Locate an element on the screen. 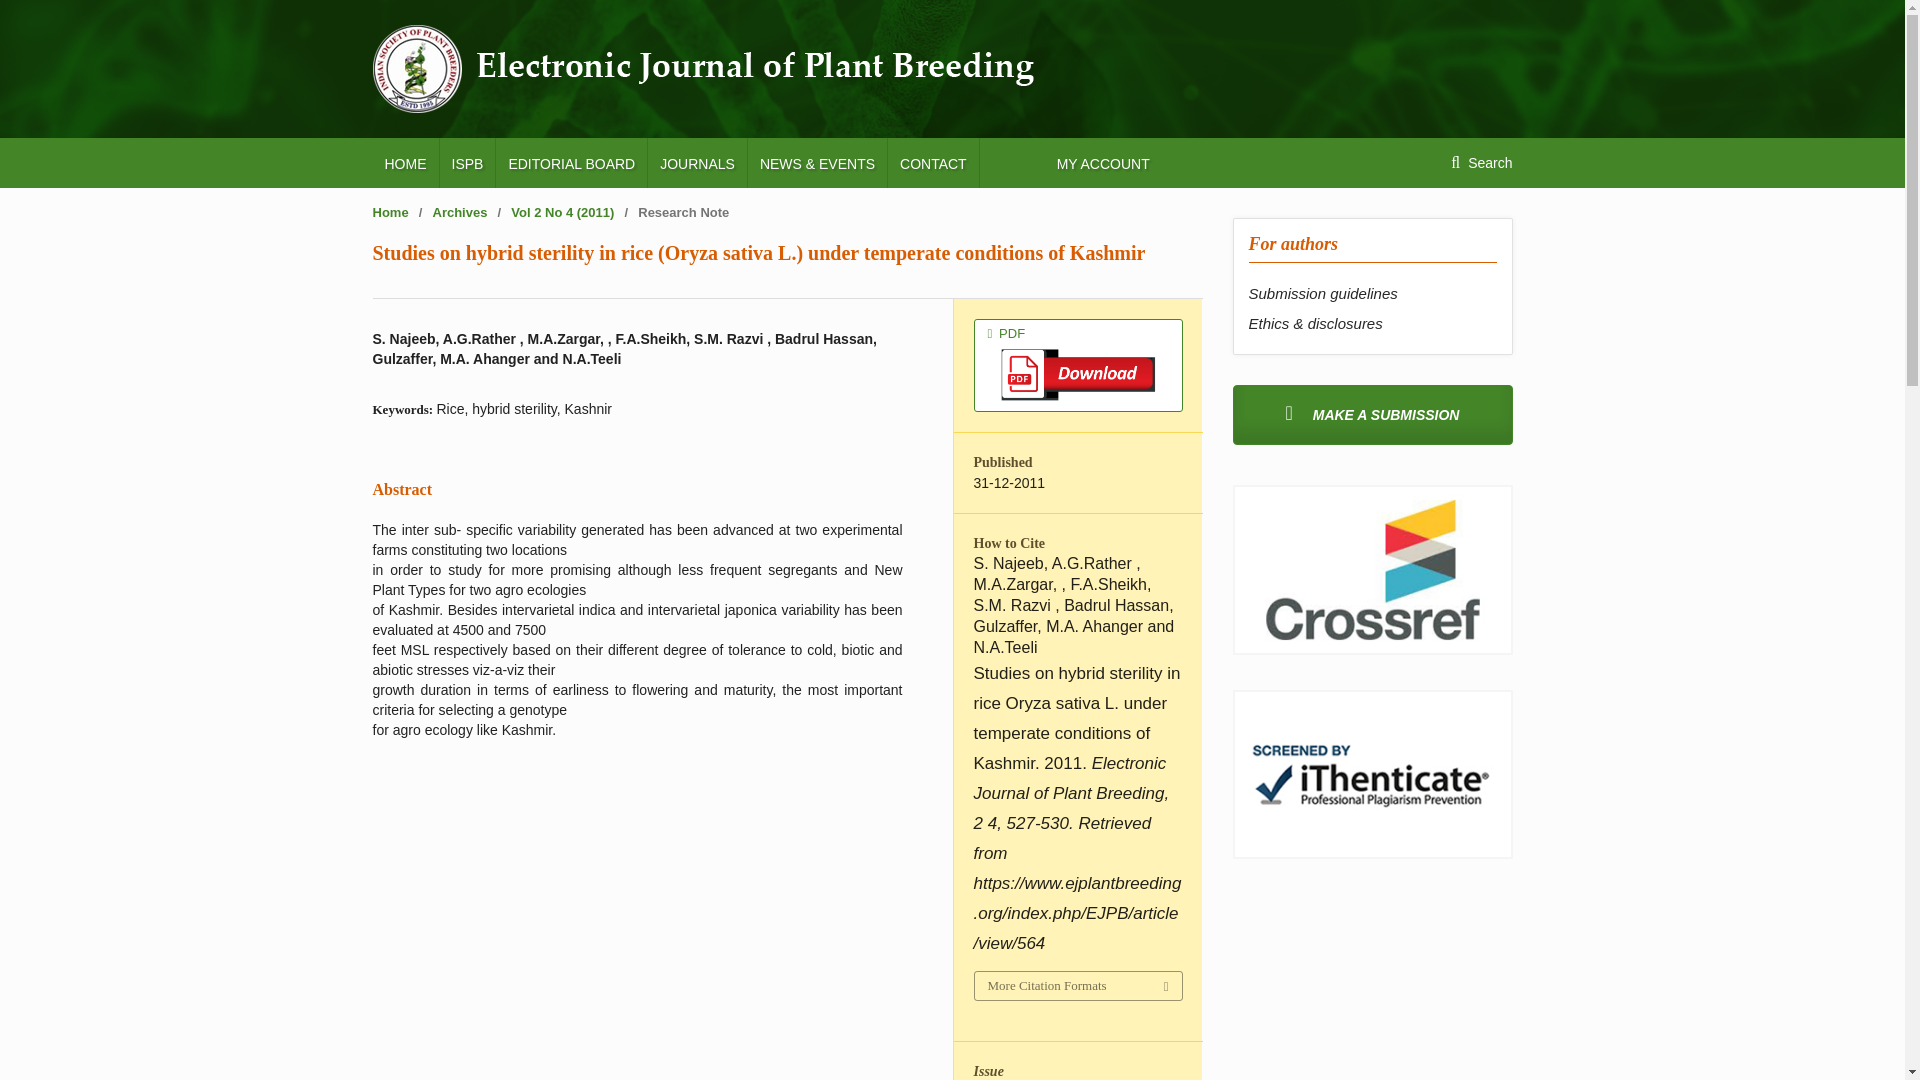 Image resolution: width=1920 pixels, height=1080 pixels. Archives is located at coordinates (460, 212).